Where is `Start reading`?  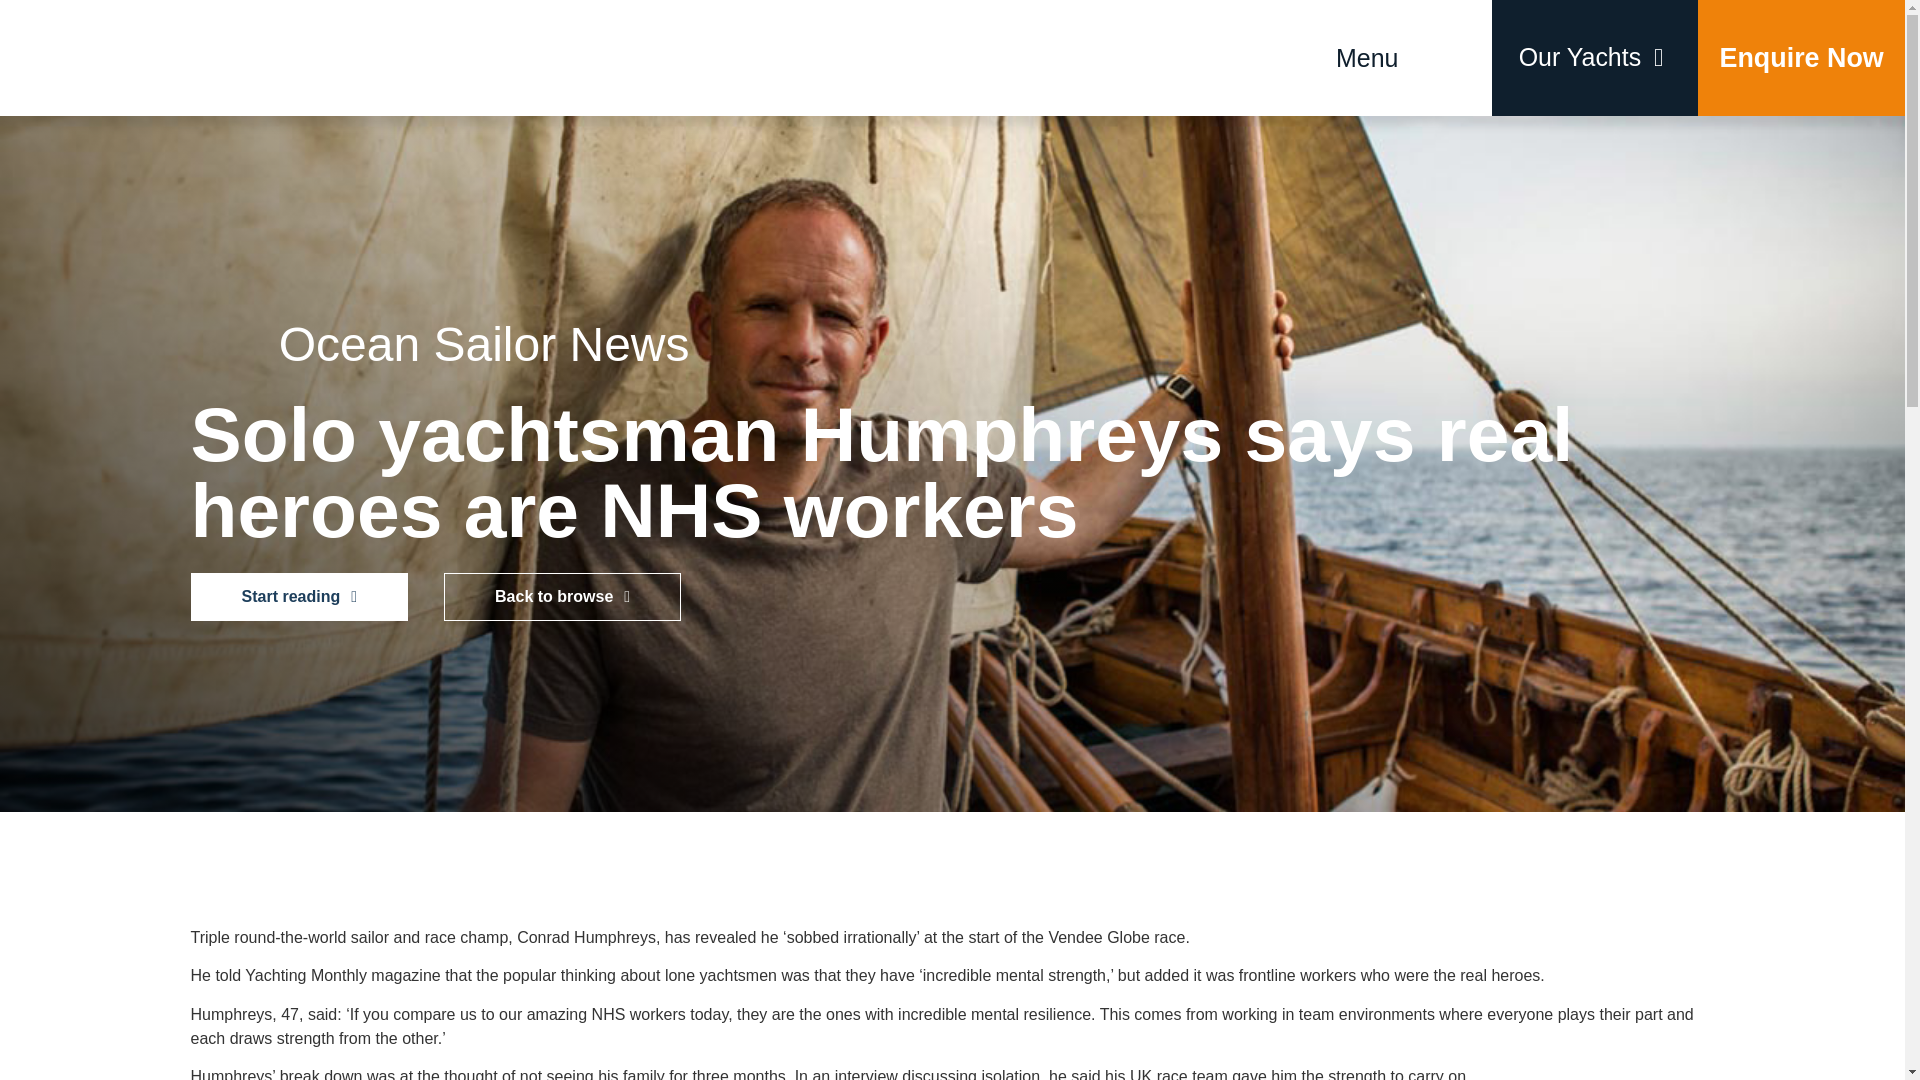 Start reading is located at coordinates (298, 597).